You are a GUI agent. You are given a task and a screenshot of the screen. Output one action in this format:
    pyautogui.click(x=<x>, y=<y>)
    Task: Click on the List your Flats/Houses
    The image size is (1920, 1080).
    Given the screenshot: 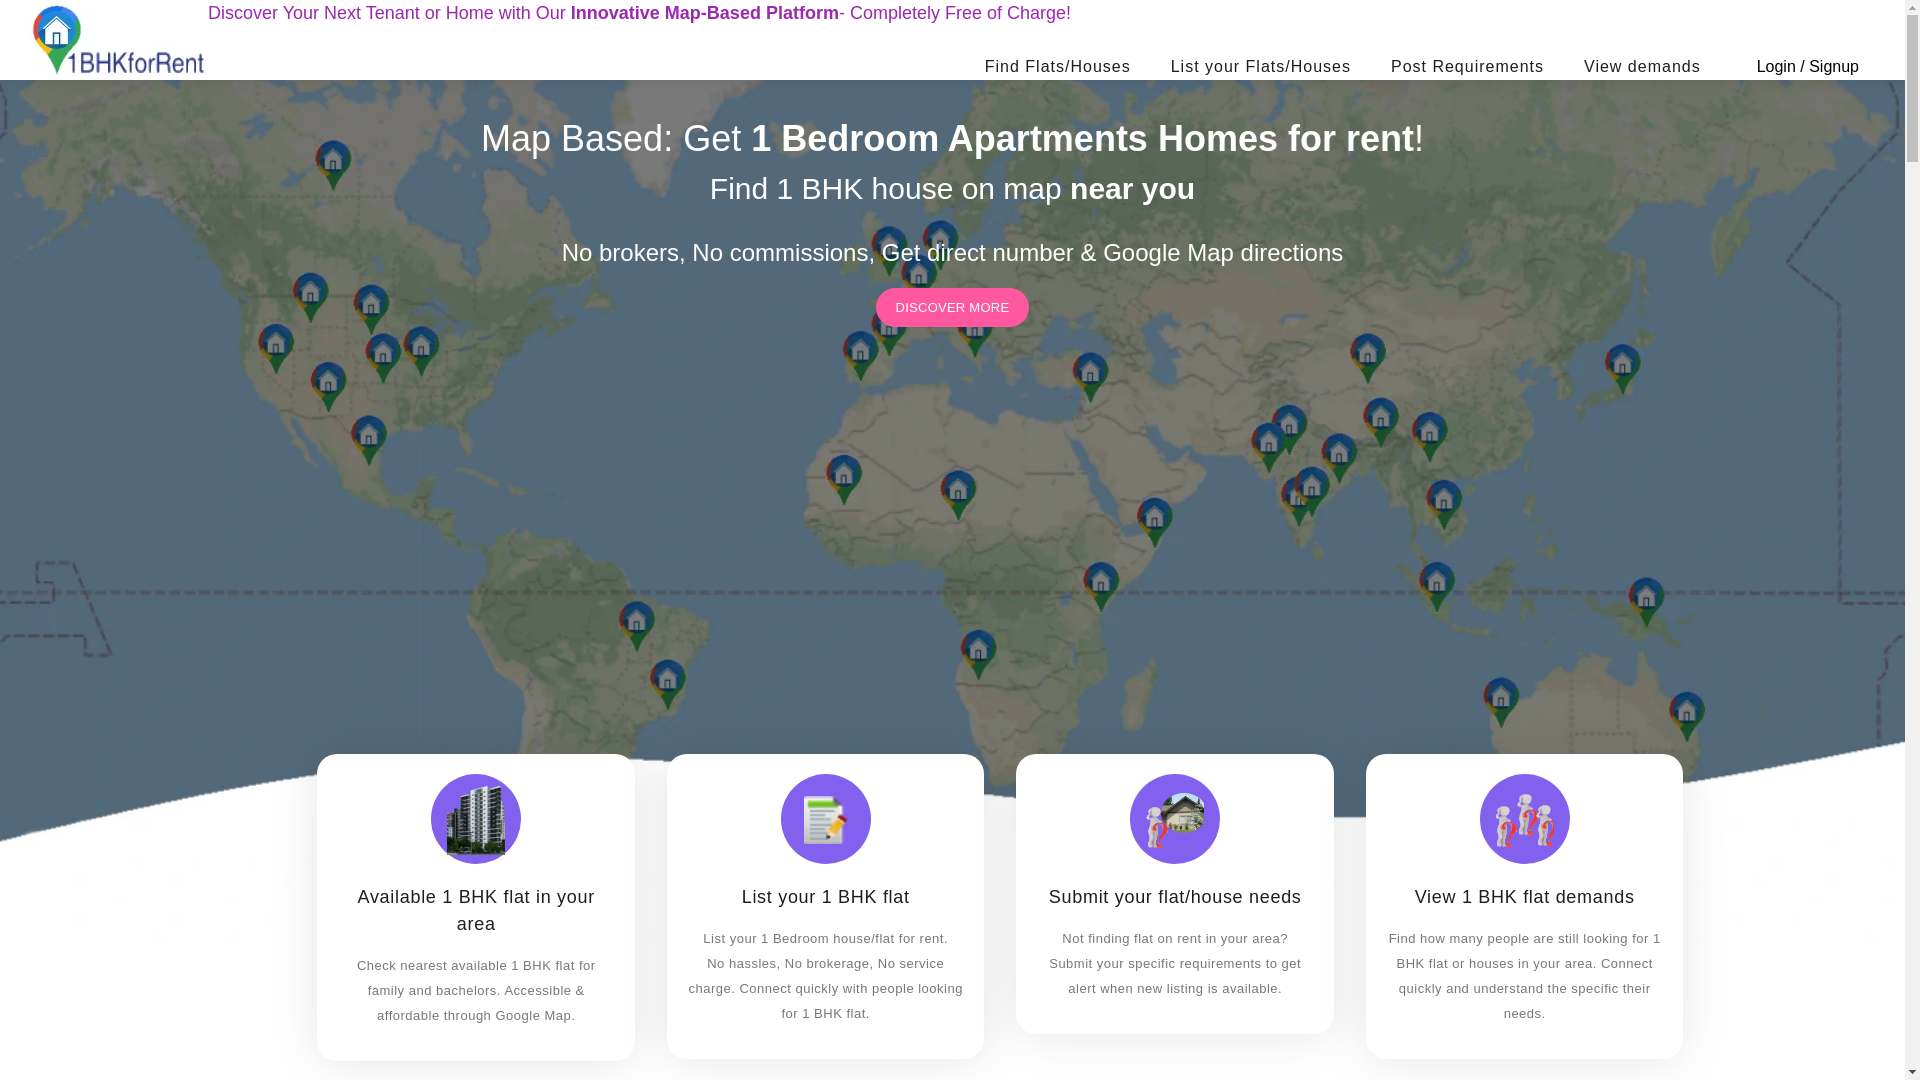 What is the action you would take?
    pyautogui.click(x=1261, y=67)
    